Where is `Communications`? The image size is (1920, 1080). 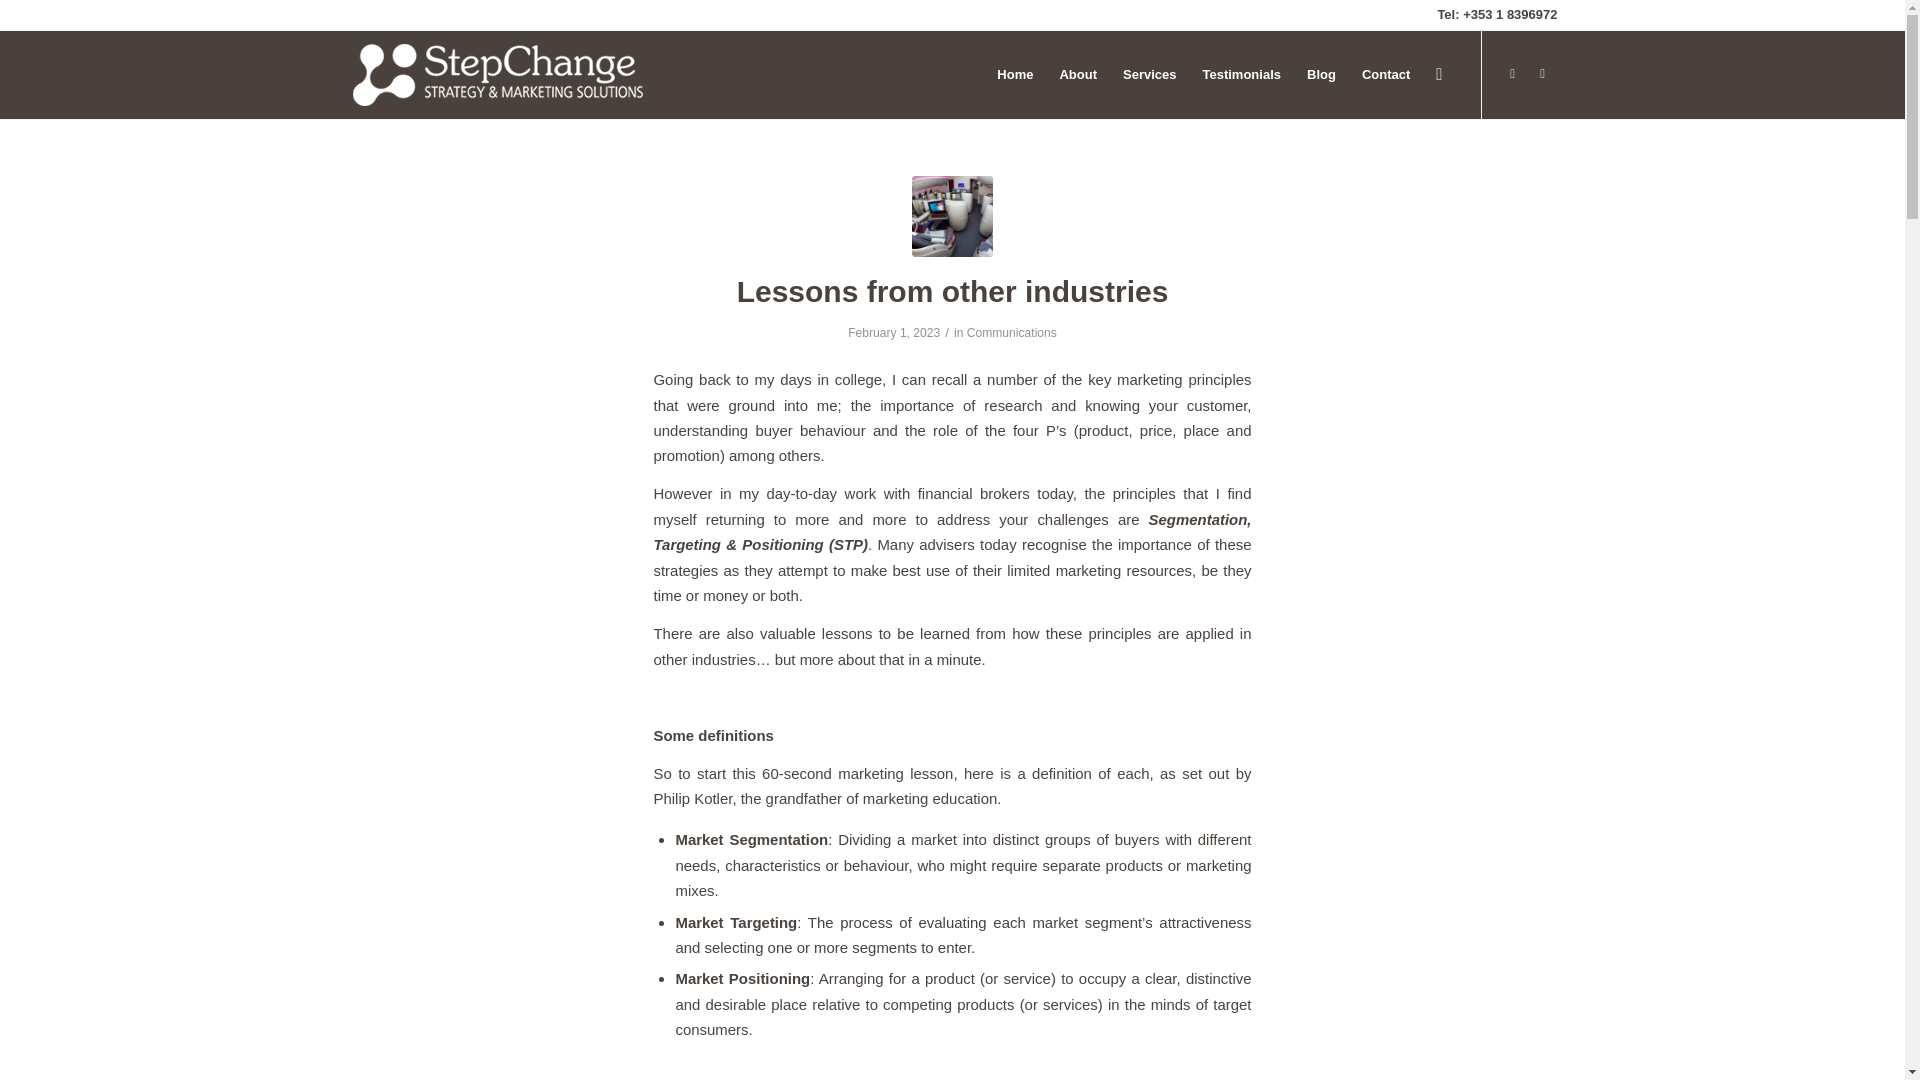
Communications is located at coordinates (1012, 333).